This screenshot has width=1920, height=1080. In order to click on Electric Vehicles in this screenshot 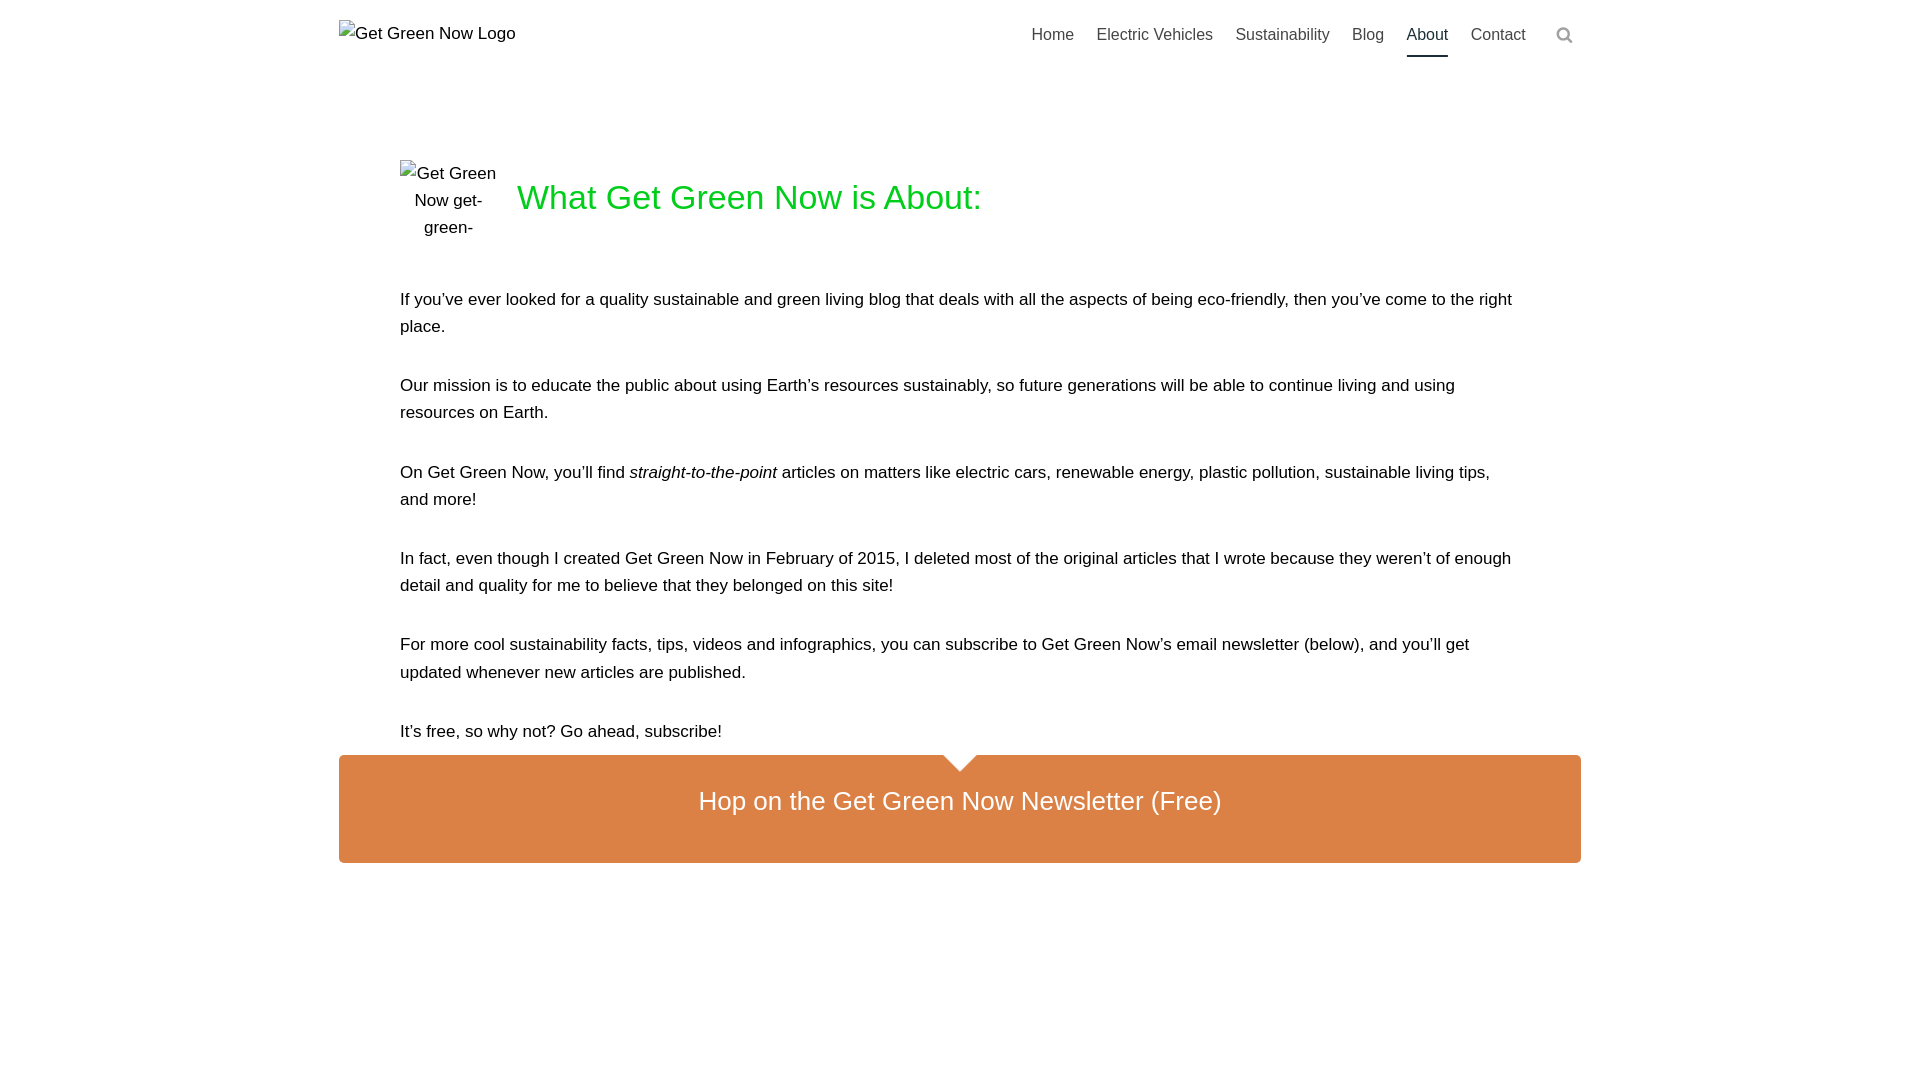, I will do `click(1154, 35)`.